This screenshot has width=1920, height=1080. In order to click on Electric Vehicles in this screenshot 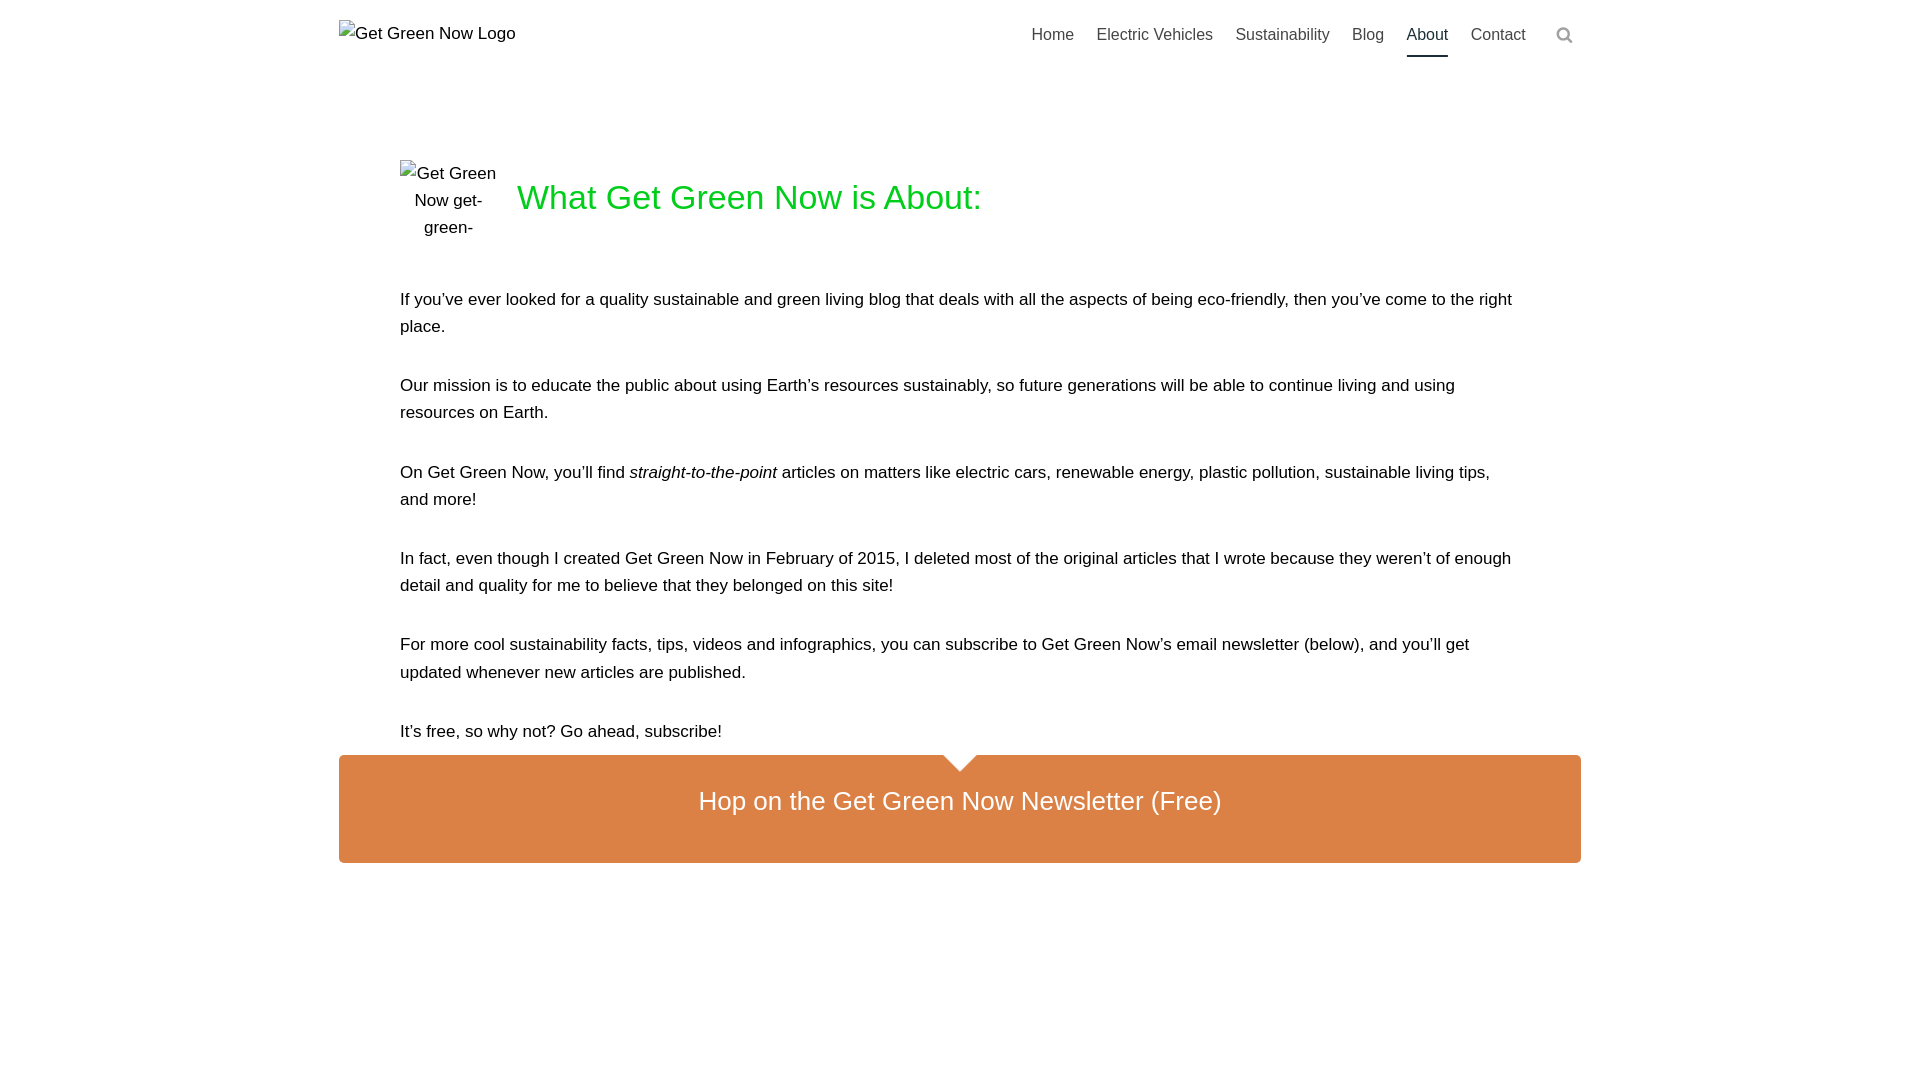, I will do `click(1154, 35)`.